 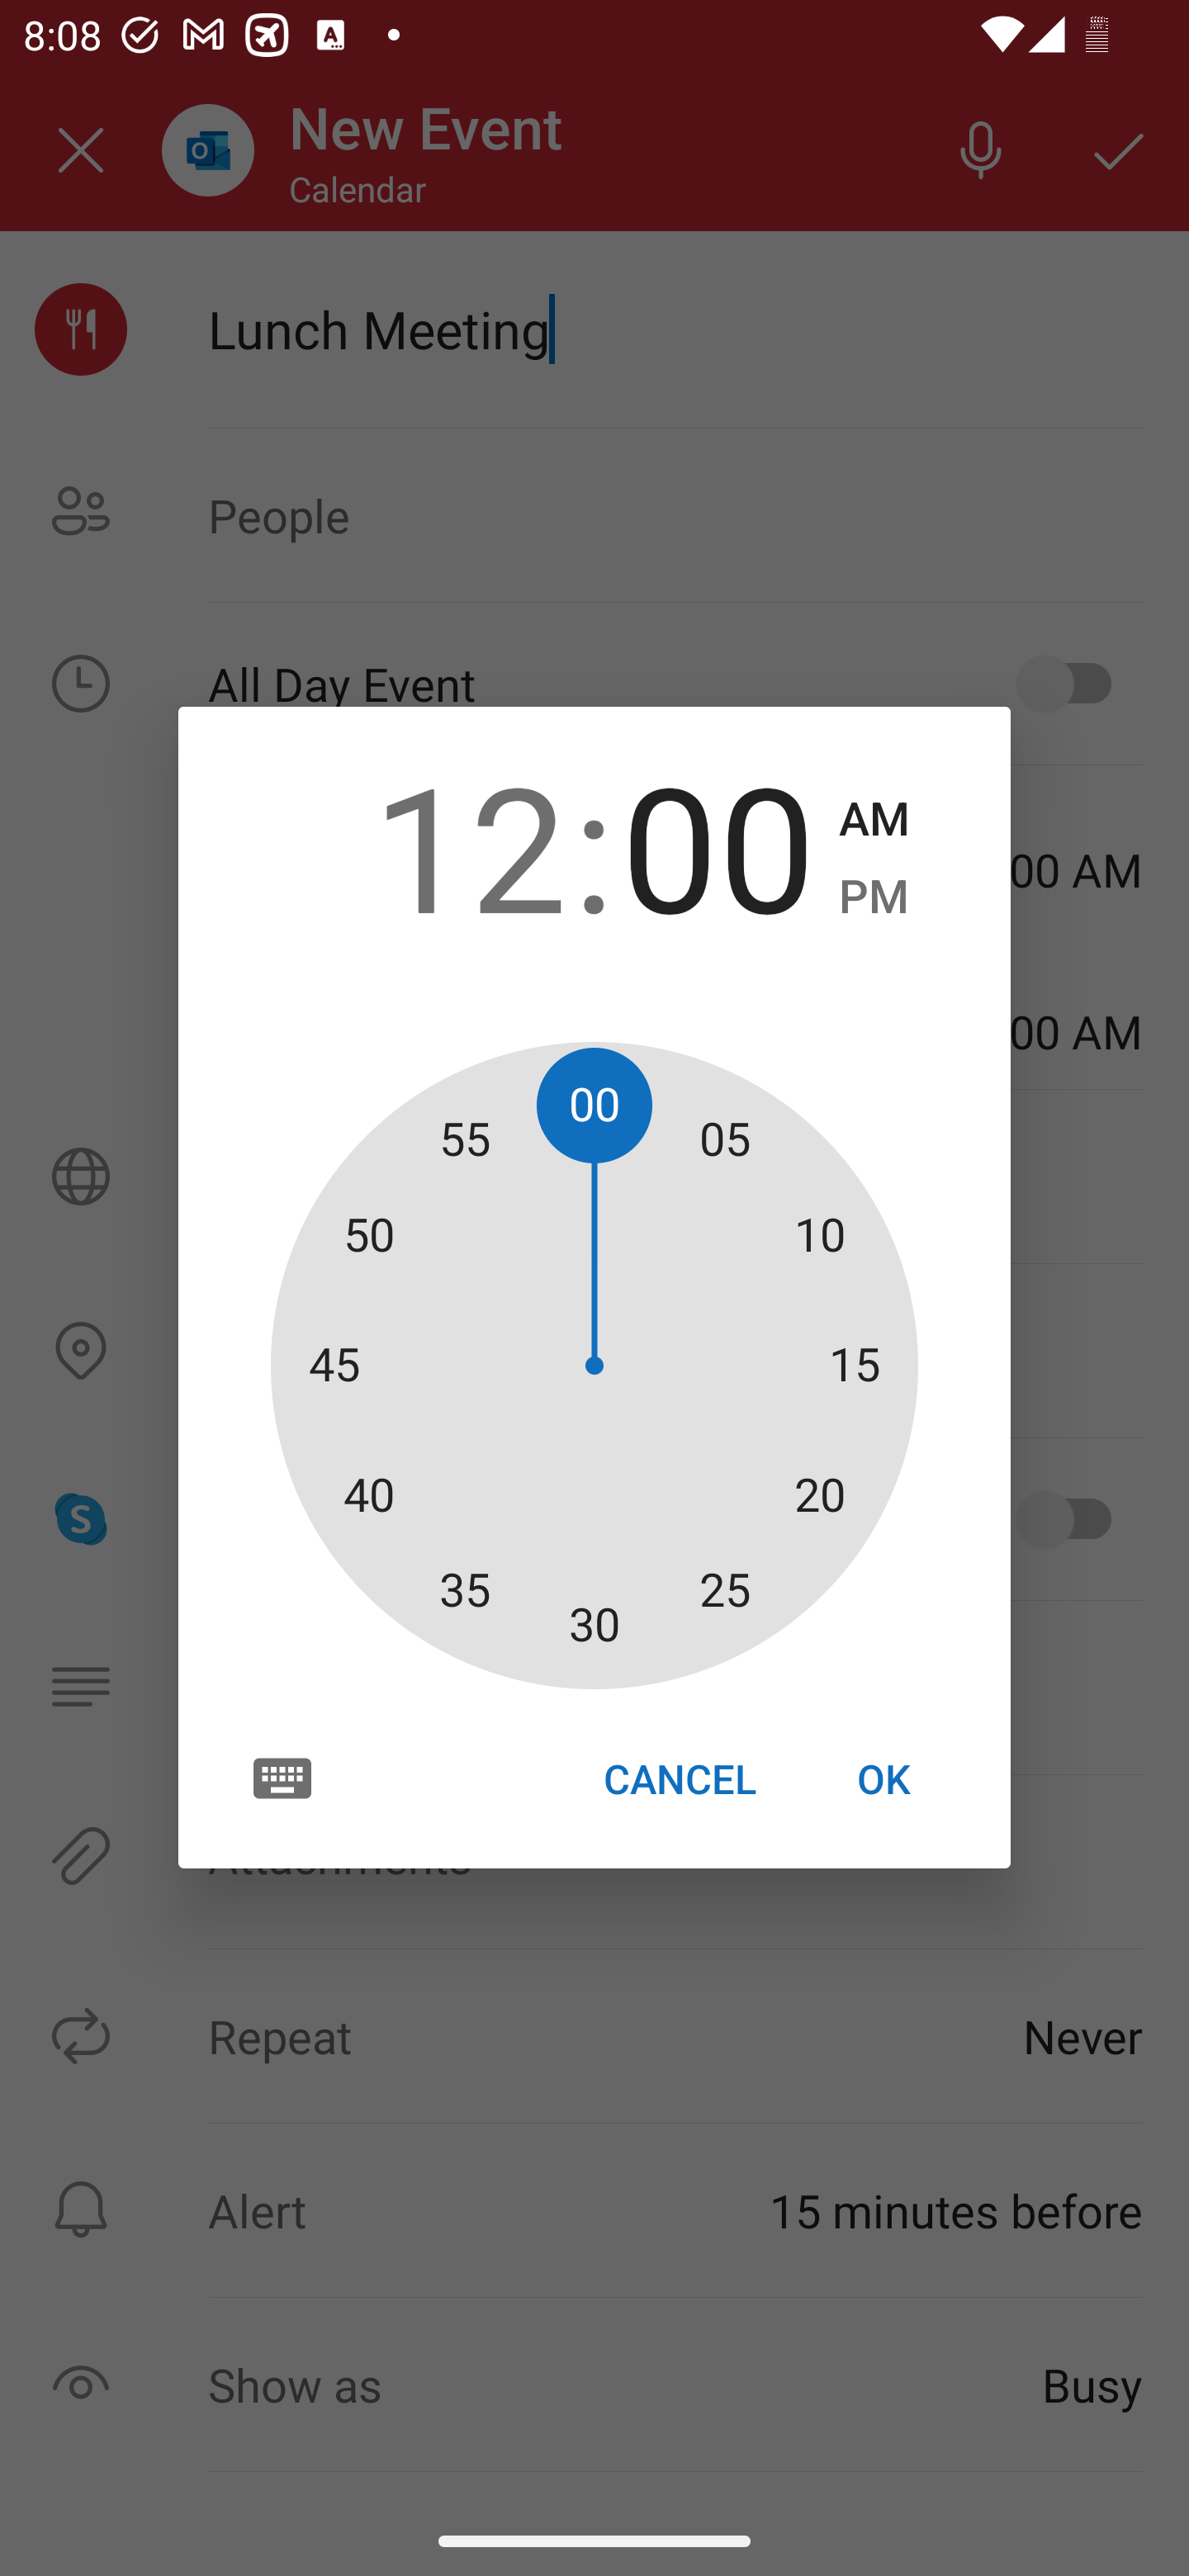 I want to click on 00, so click(x=718, y=844).